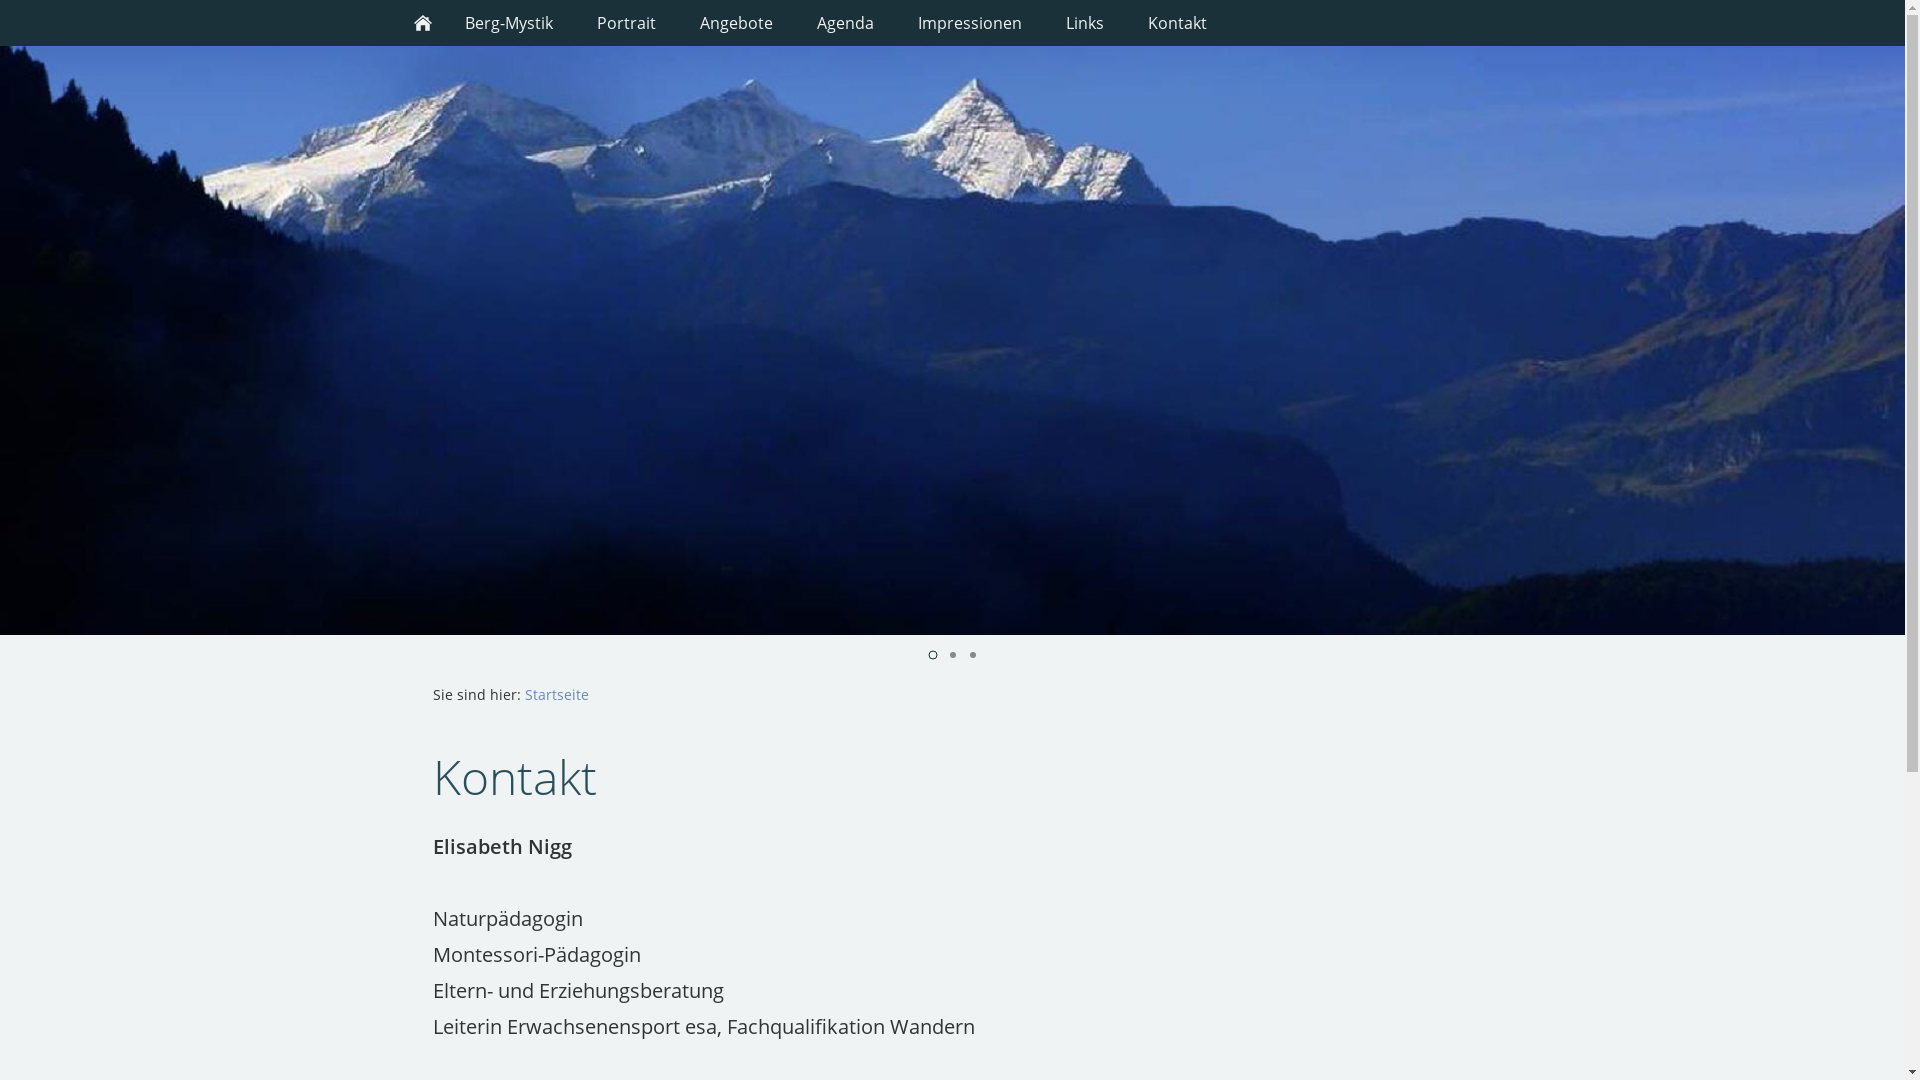  What do you see at coordinates (1085, 23) in the screenshot?
I see `Links` at bounding box center [1085, 23].